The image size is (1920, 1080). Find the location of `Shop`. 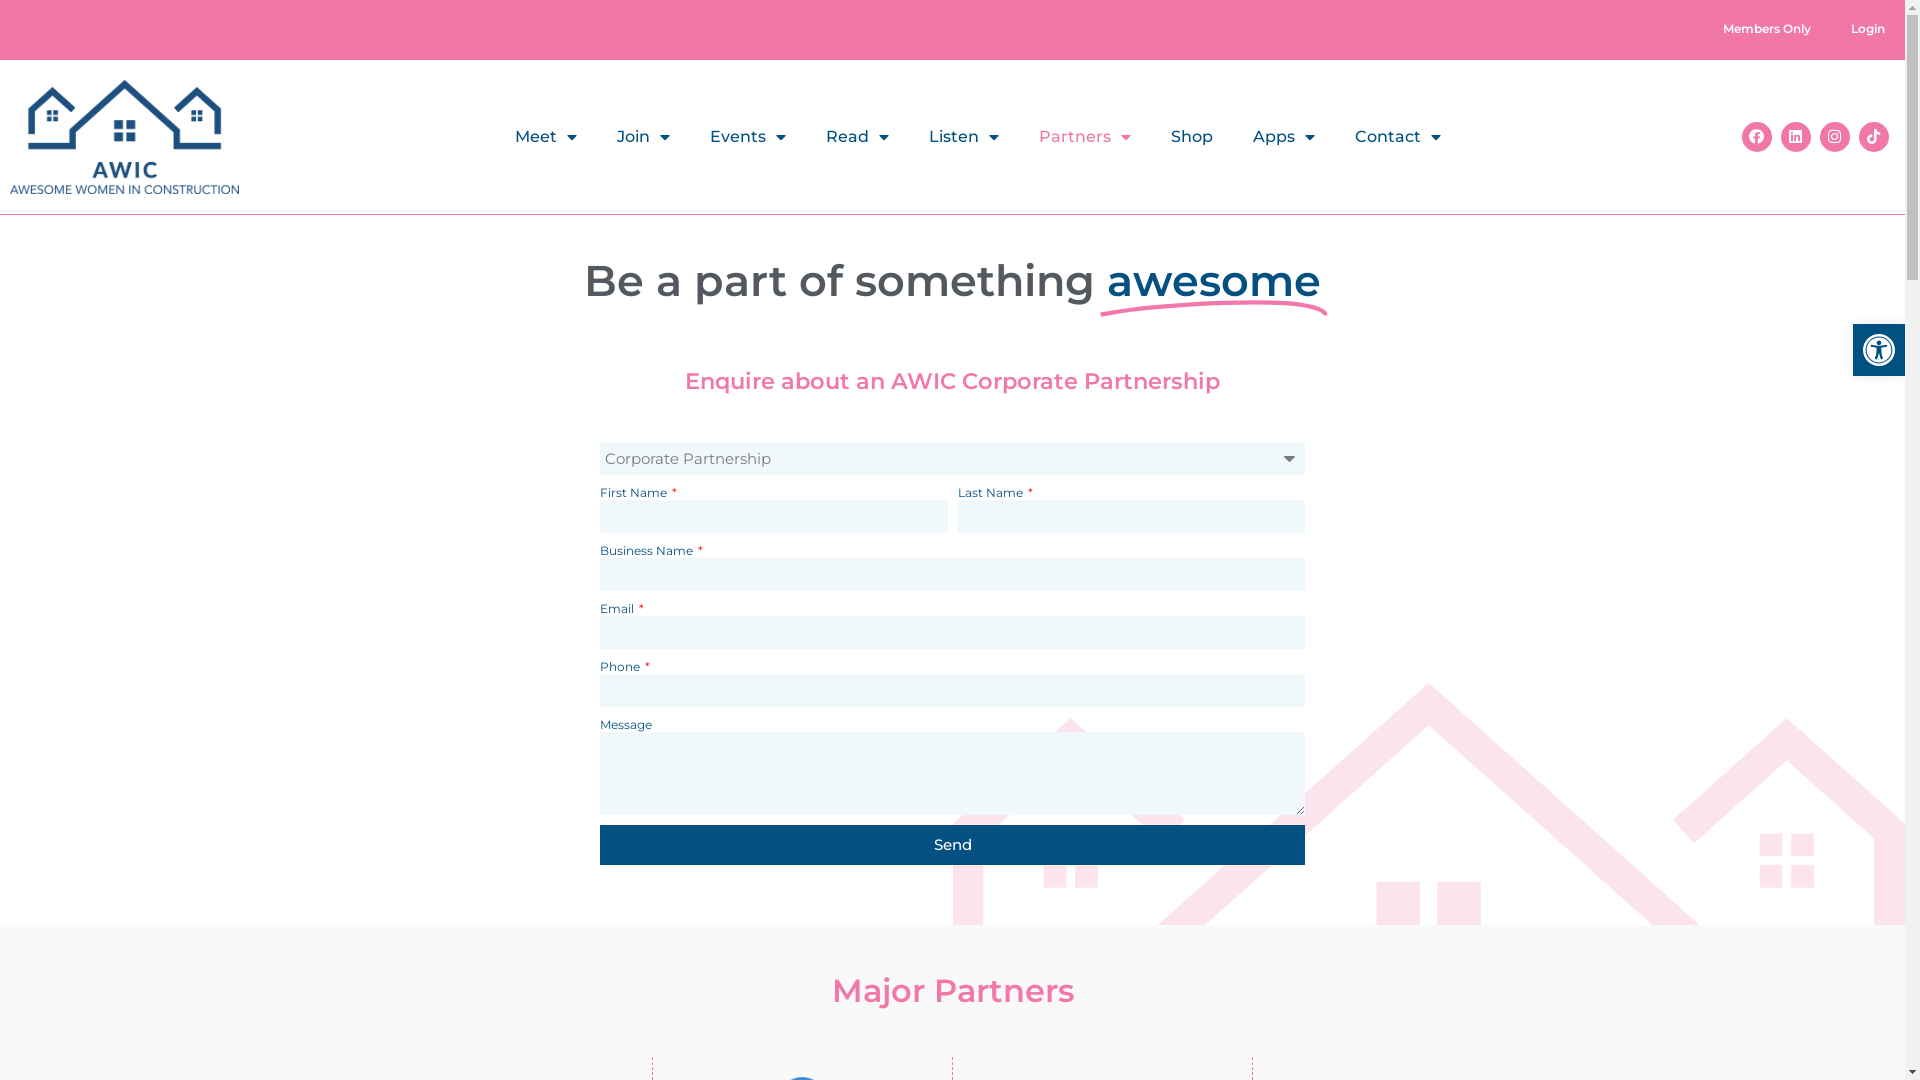

Shop is located at coordinates (1192, 137).